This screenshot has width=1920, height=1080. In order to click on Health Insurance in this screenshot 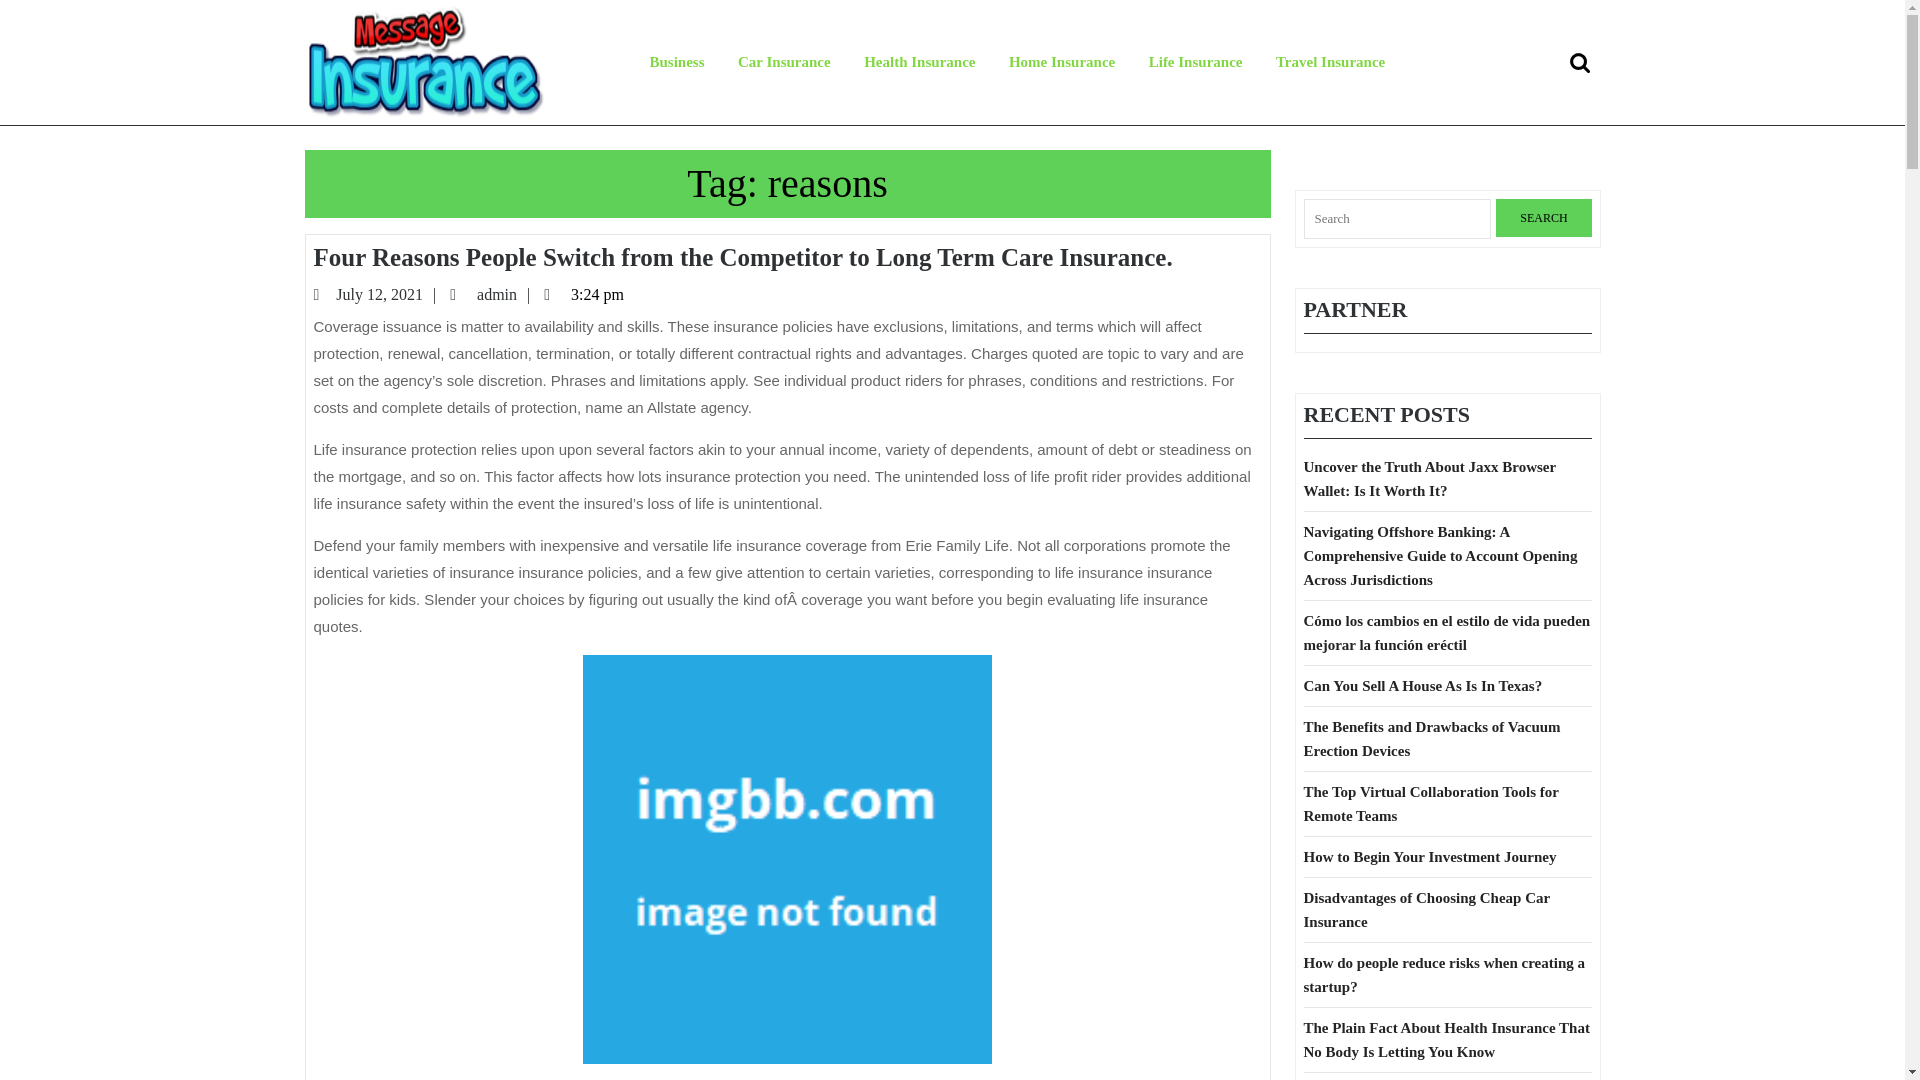, I will do `click(919, 62)`.